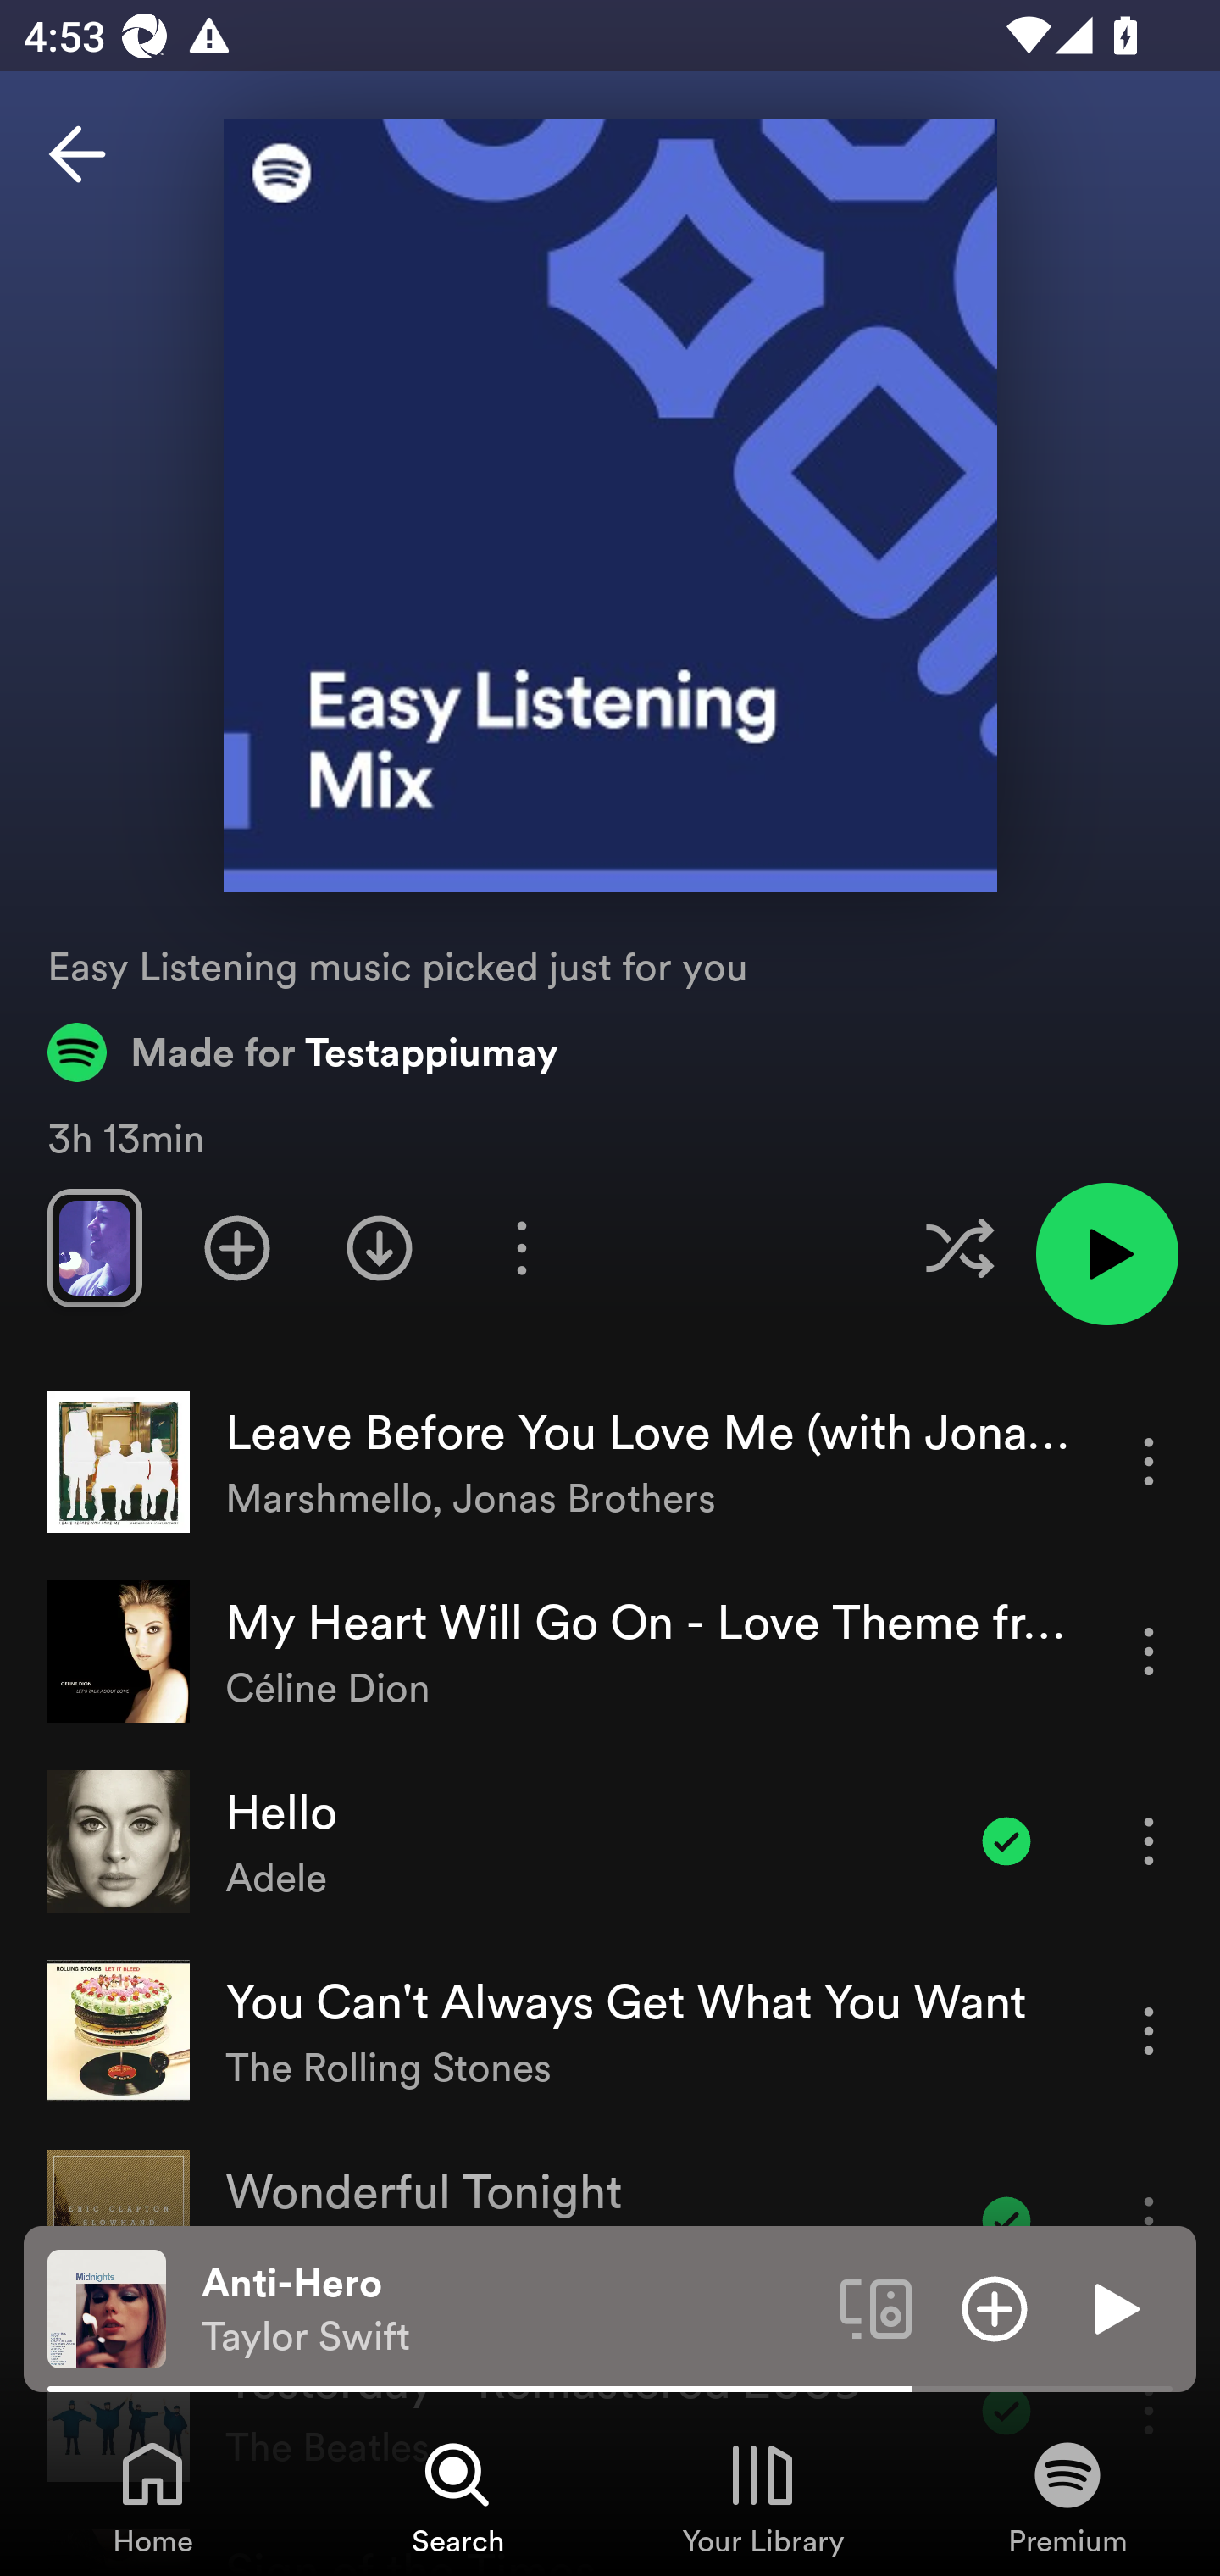 This screenshot has width=1220, height=2576. What do you see at coordinates (152, 2496) in the screenshot?
I see `Home, Tab 1 of 4 Home Home` at bounding box center [152, 2496].